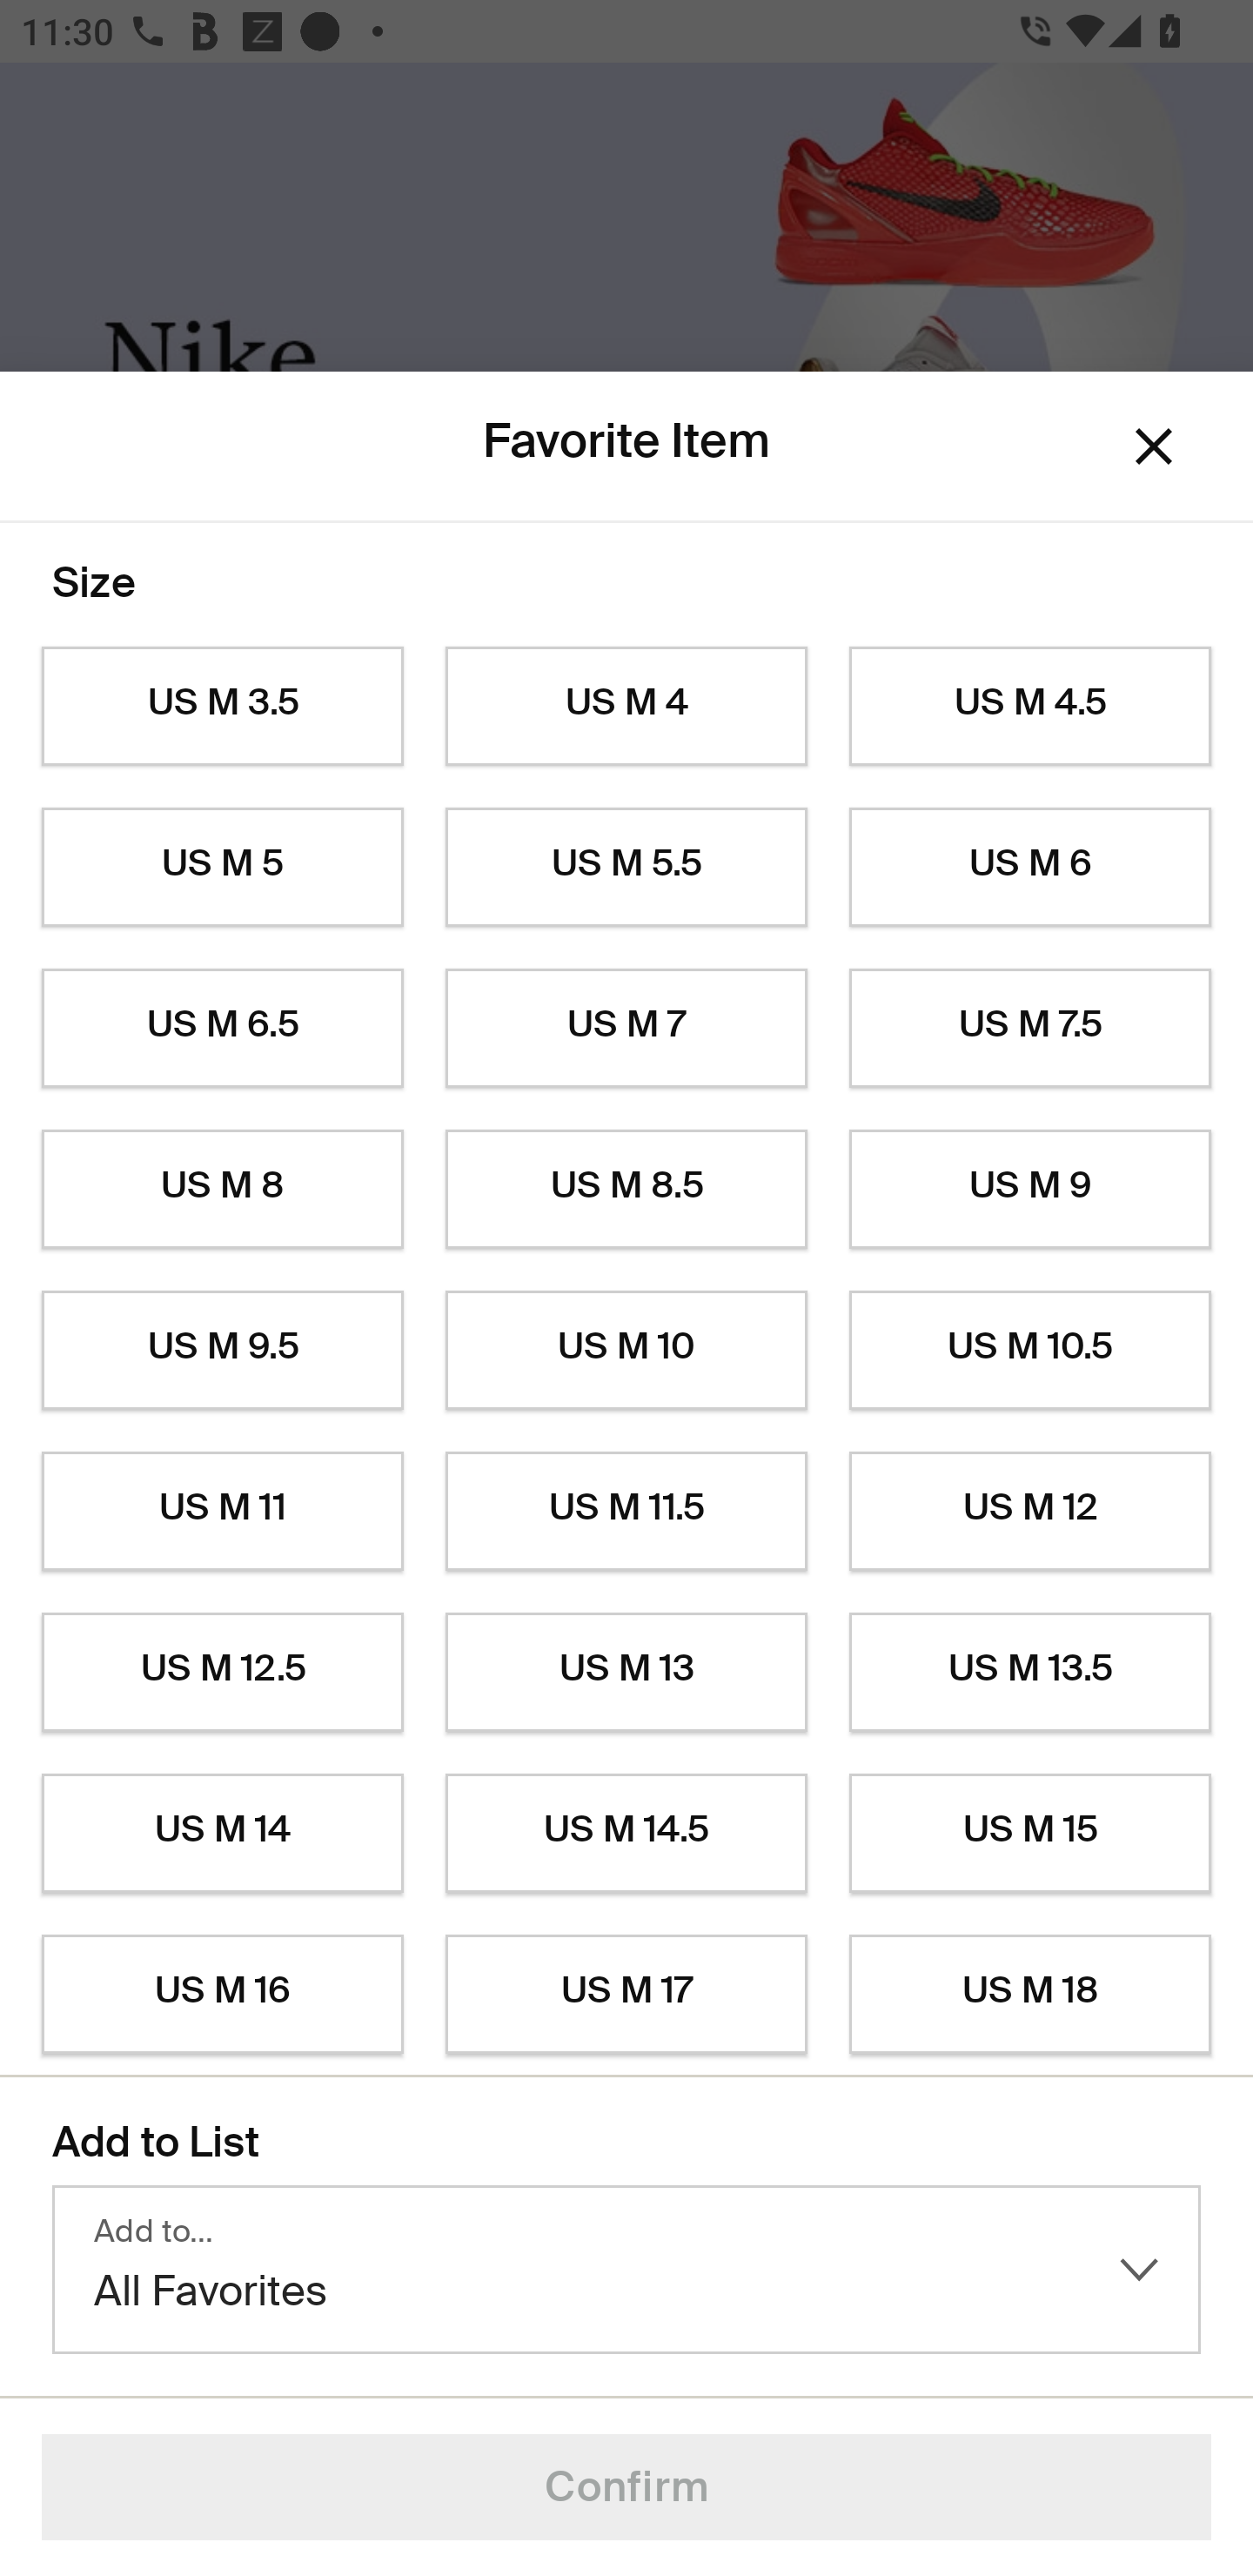 The width and height of the screenshot is (1253, 2576). What do you see at coordinates (626, 1511) in the screenshot?
I see `US M 11.5` at bounding box center [626, 1511].